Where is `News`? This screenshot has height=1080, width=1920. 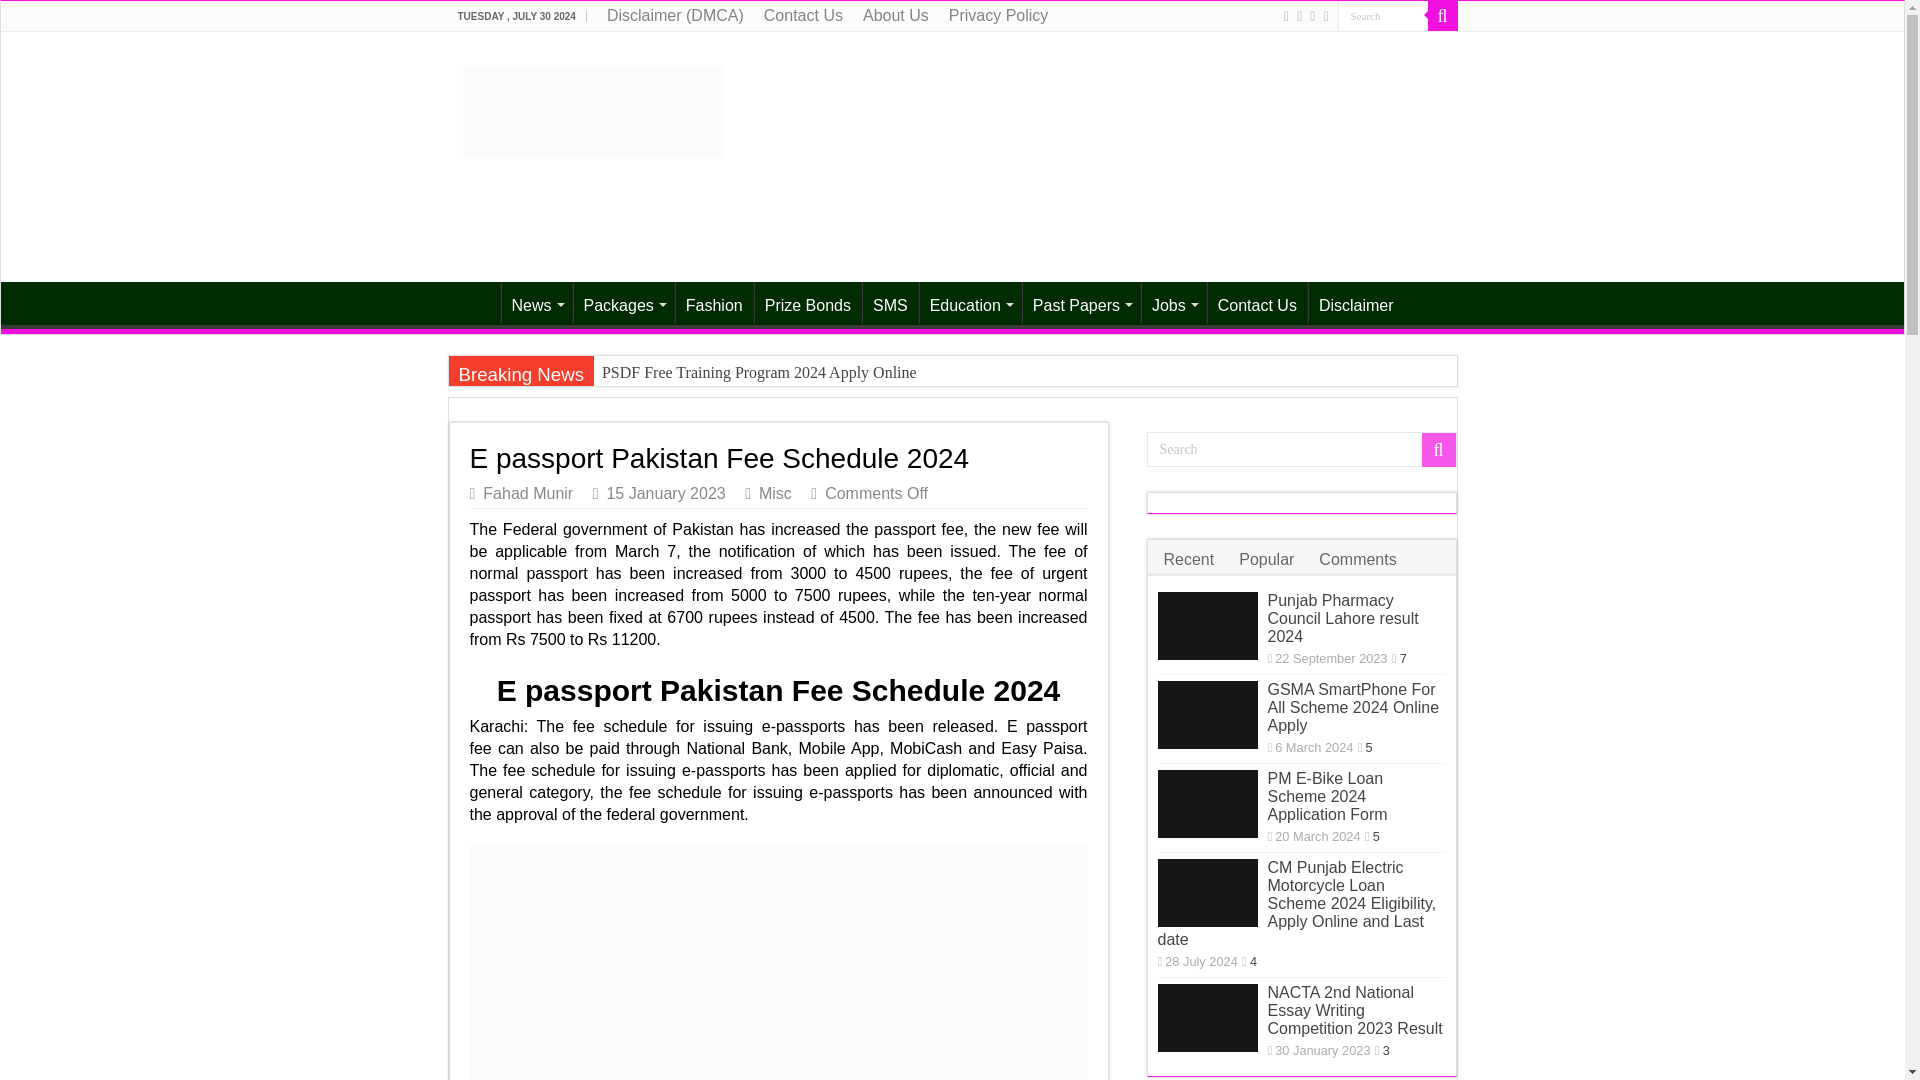
News is located at coordinates (534, 302).